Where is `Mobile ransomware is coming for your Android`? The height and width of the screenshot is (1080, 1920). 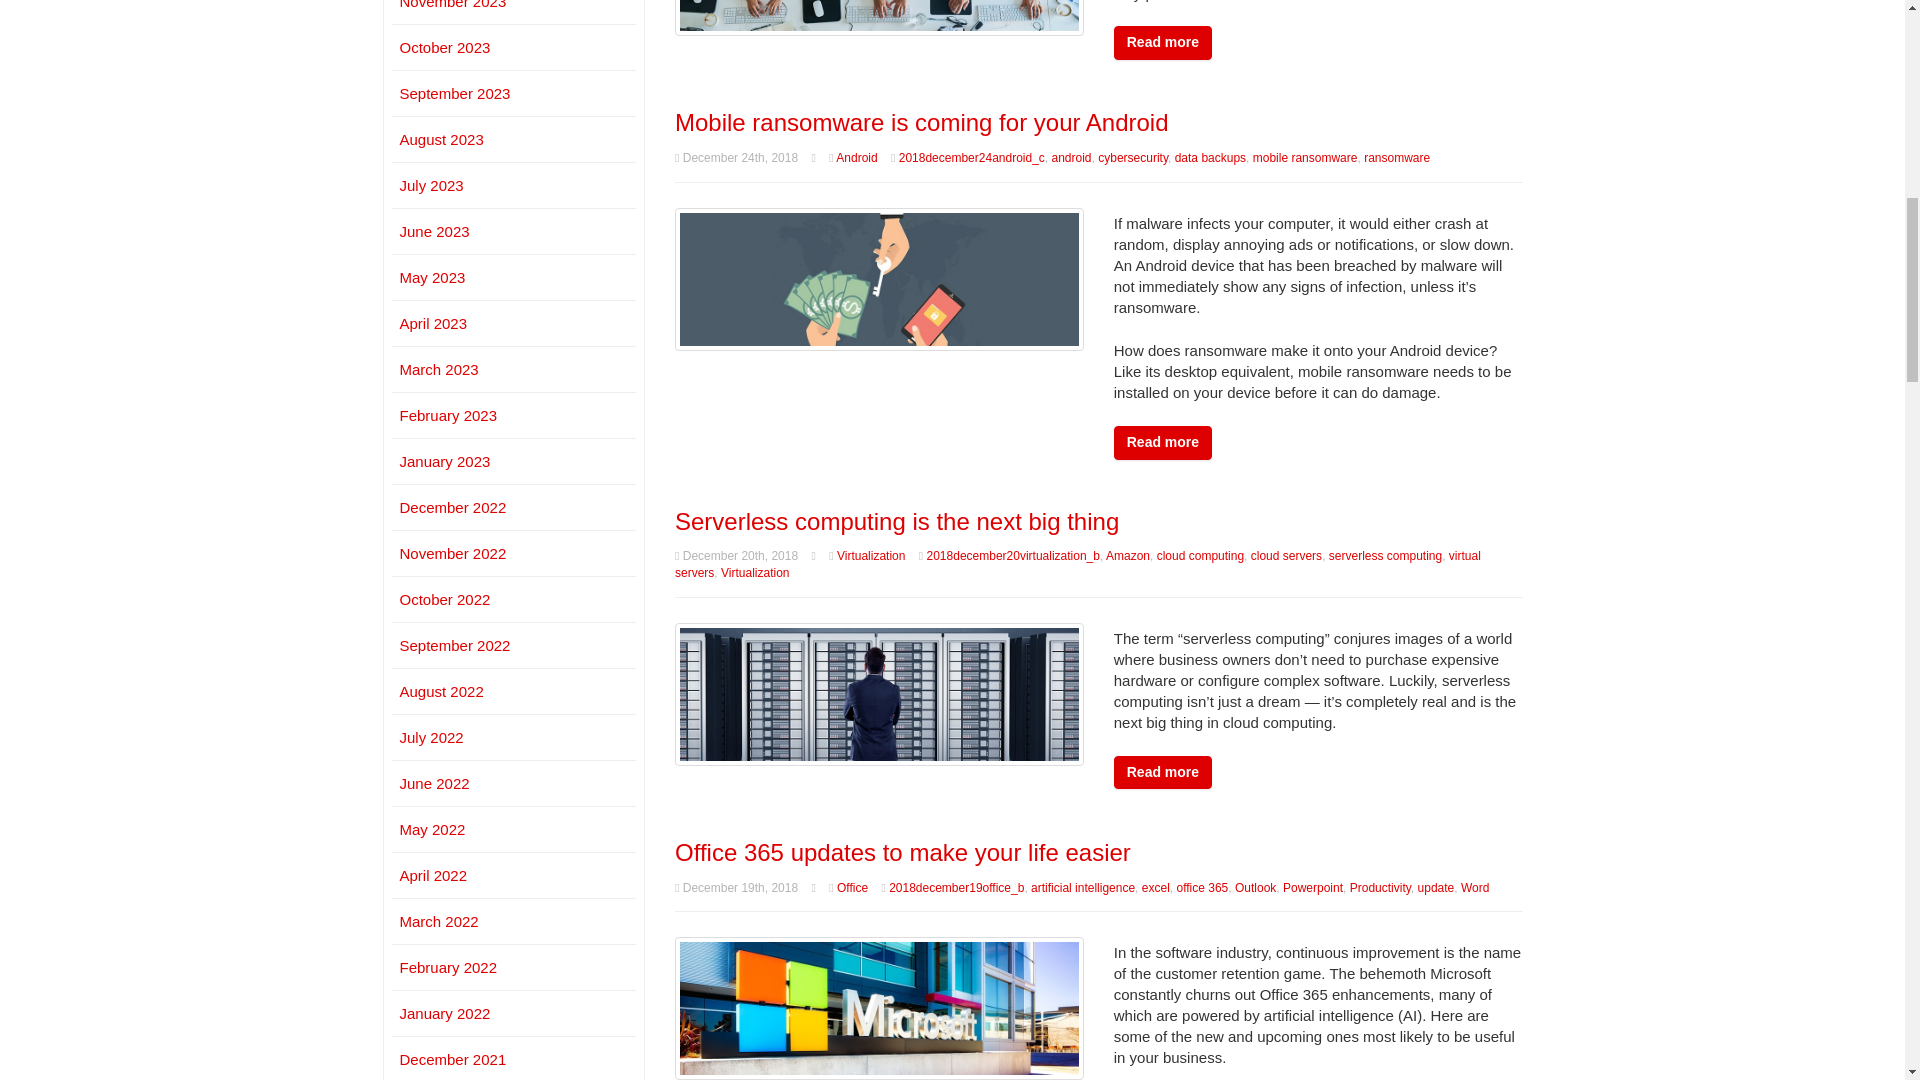
Mobile ransomware is coming for your Android is located at coordinates (880, 277).